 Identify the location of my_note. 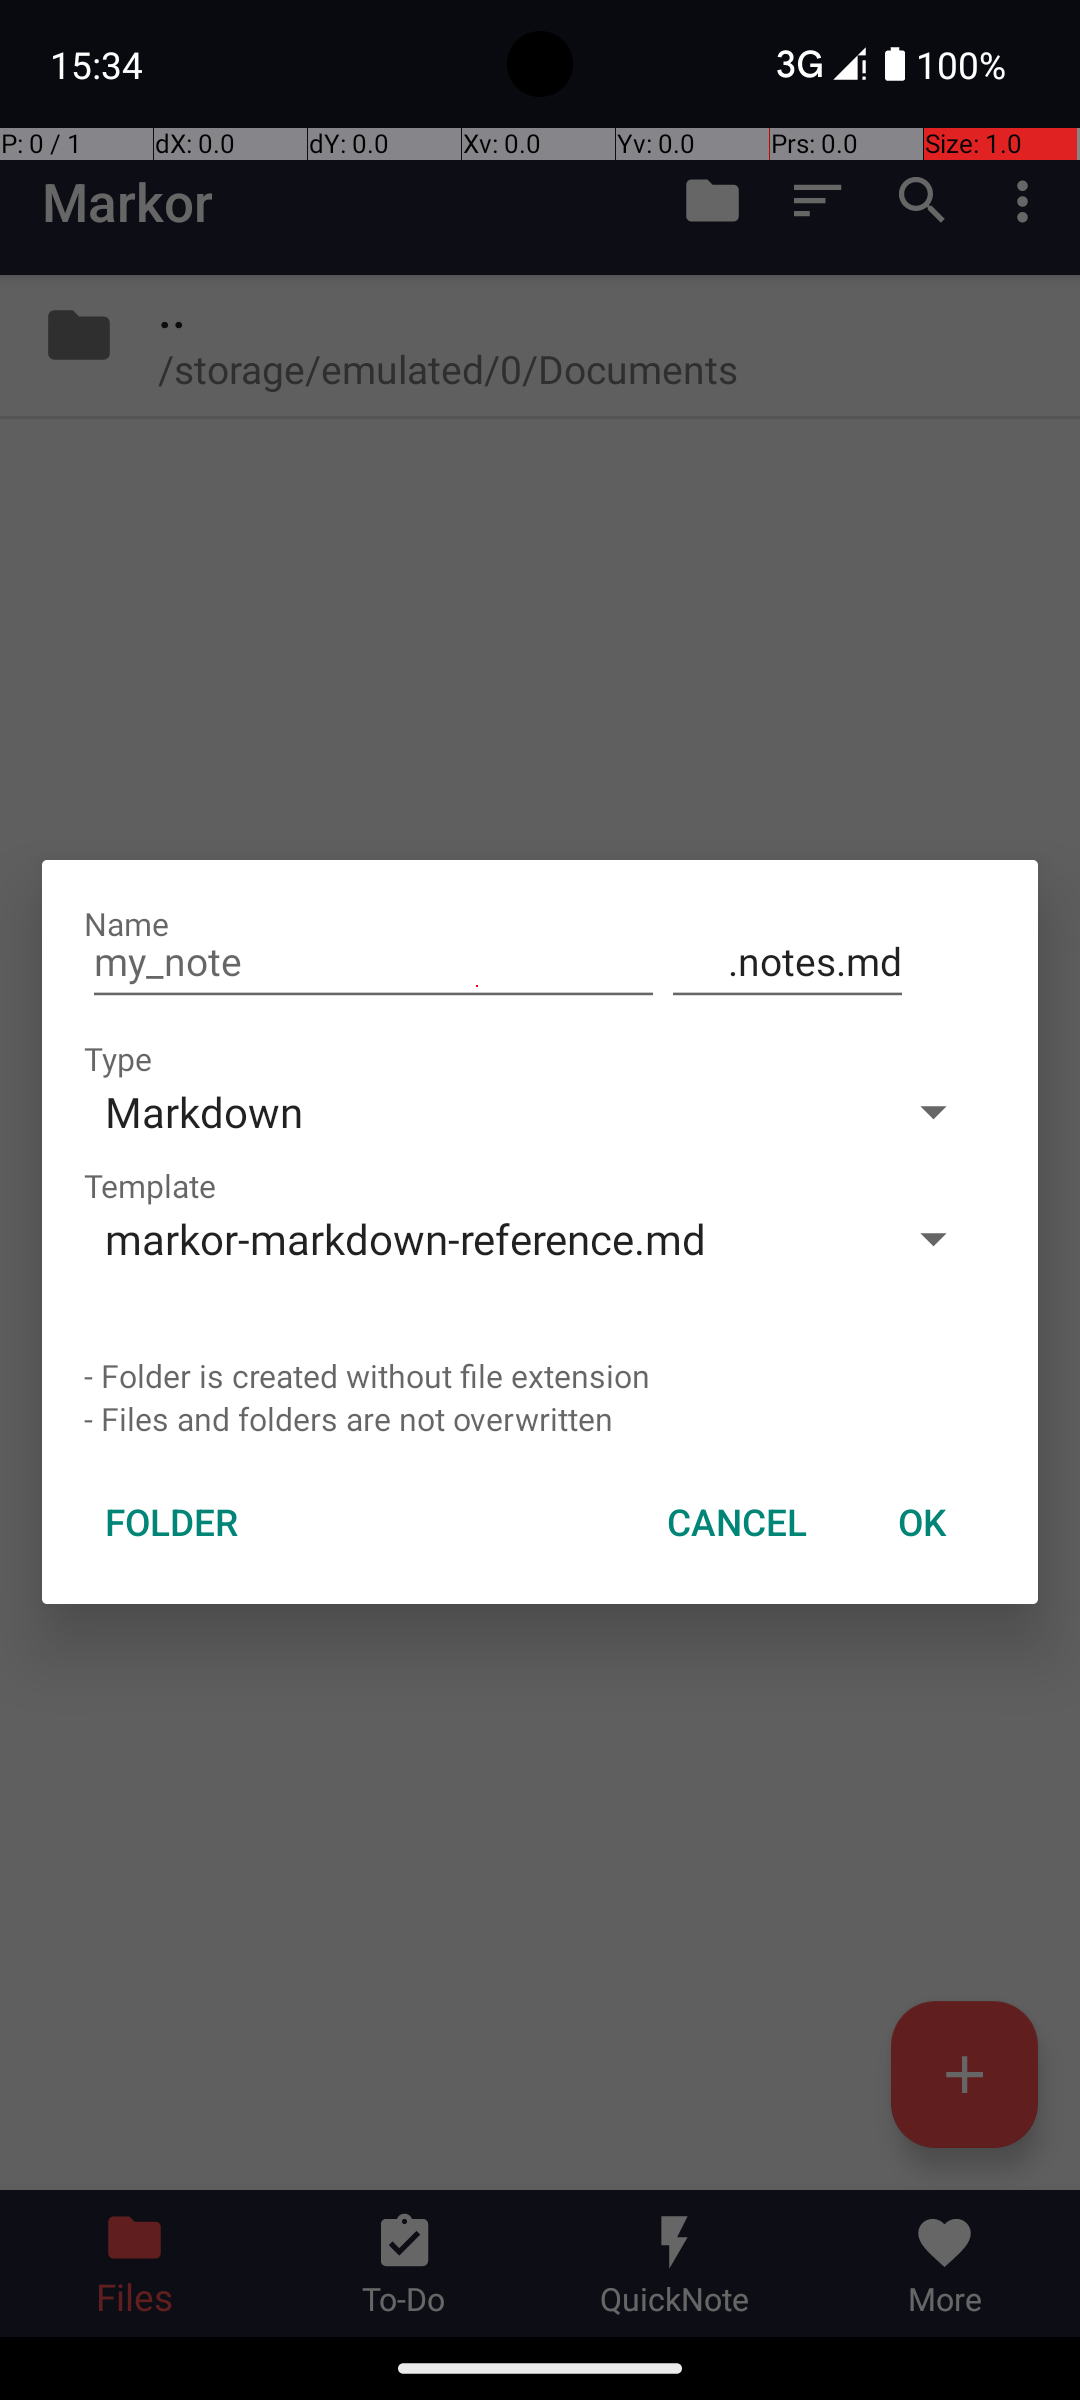
(374, 962).